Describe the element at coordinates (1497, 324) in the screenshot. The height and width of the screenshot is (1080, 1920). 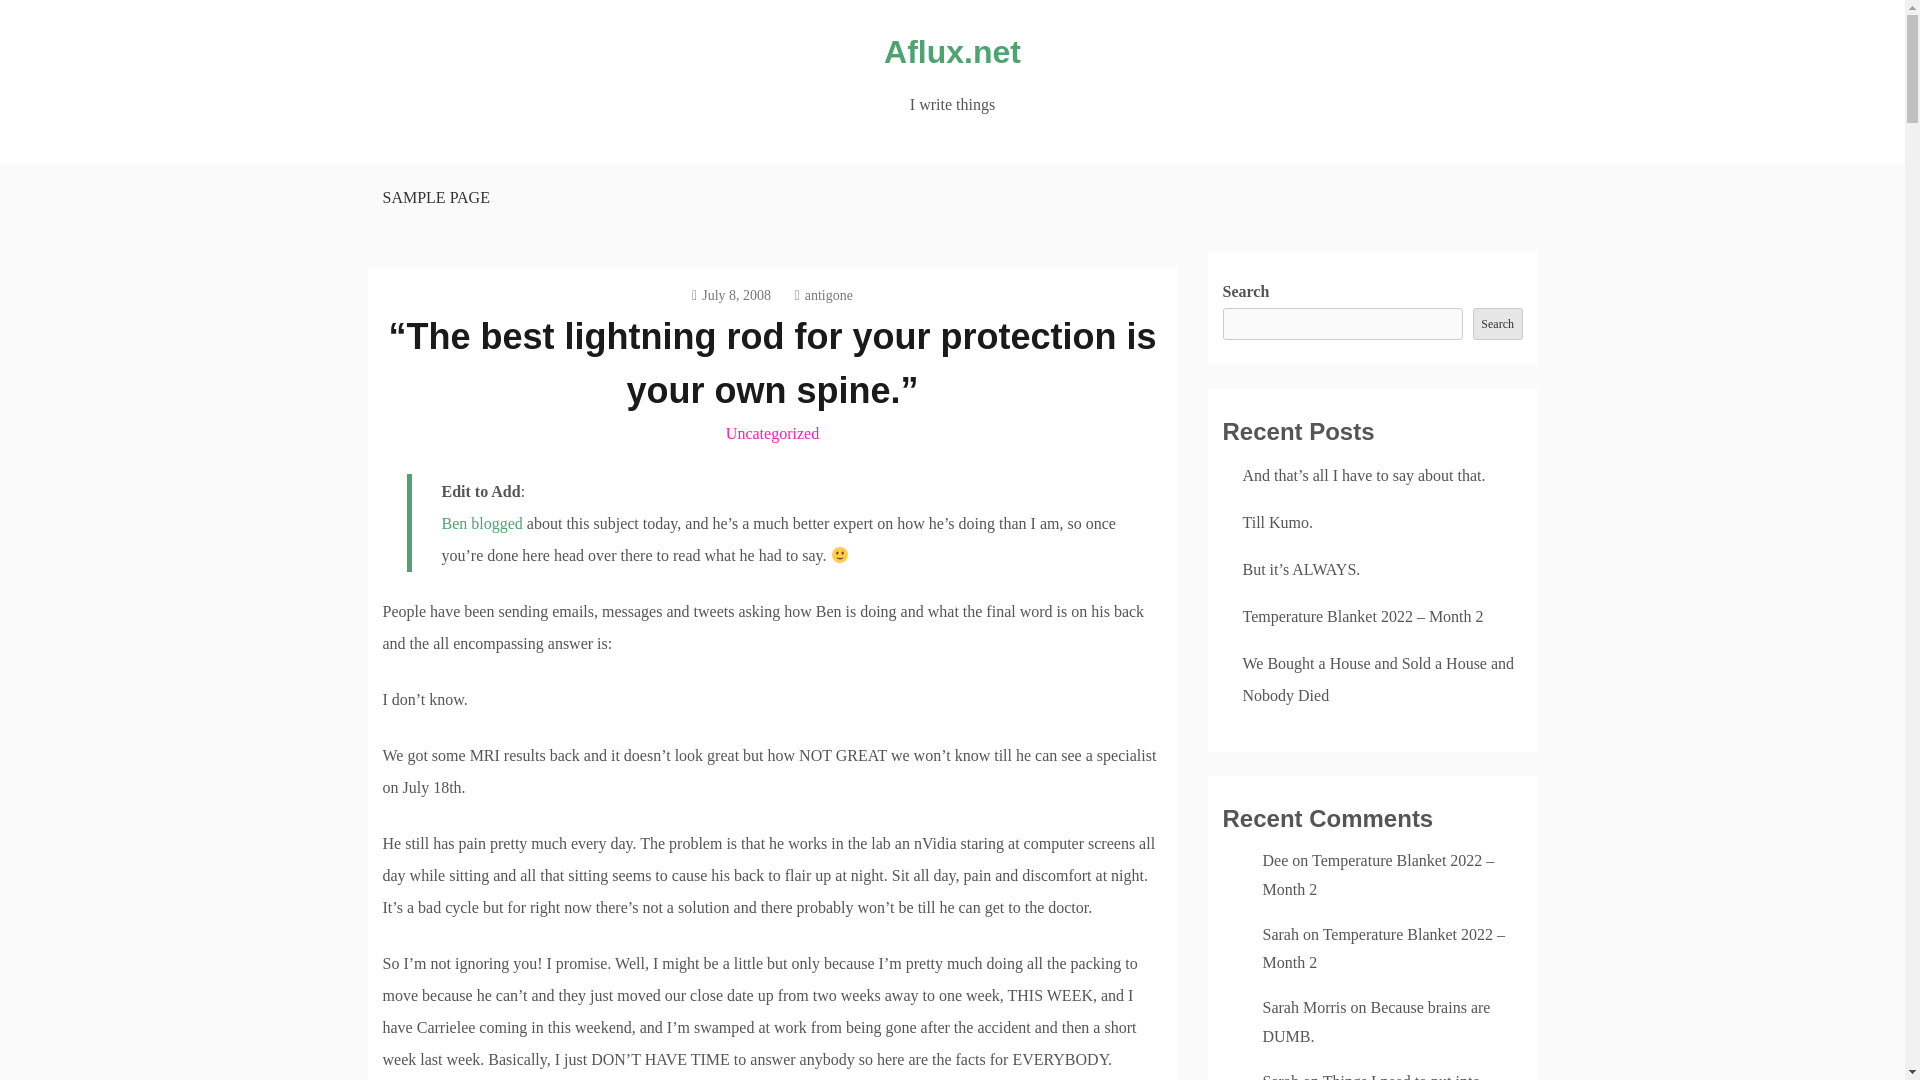
I see `Search` at that location.